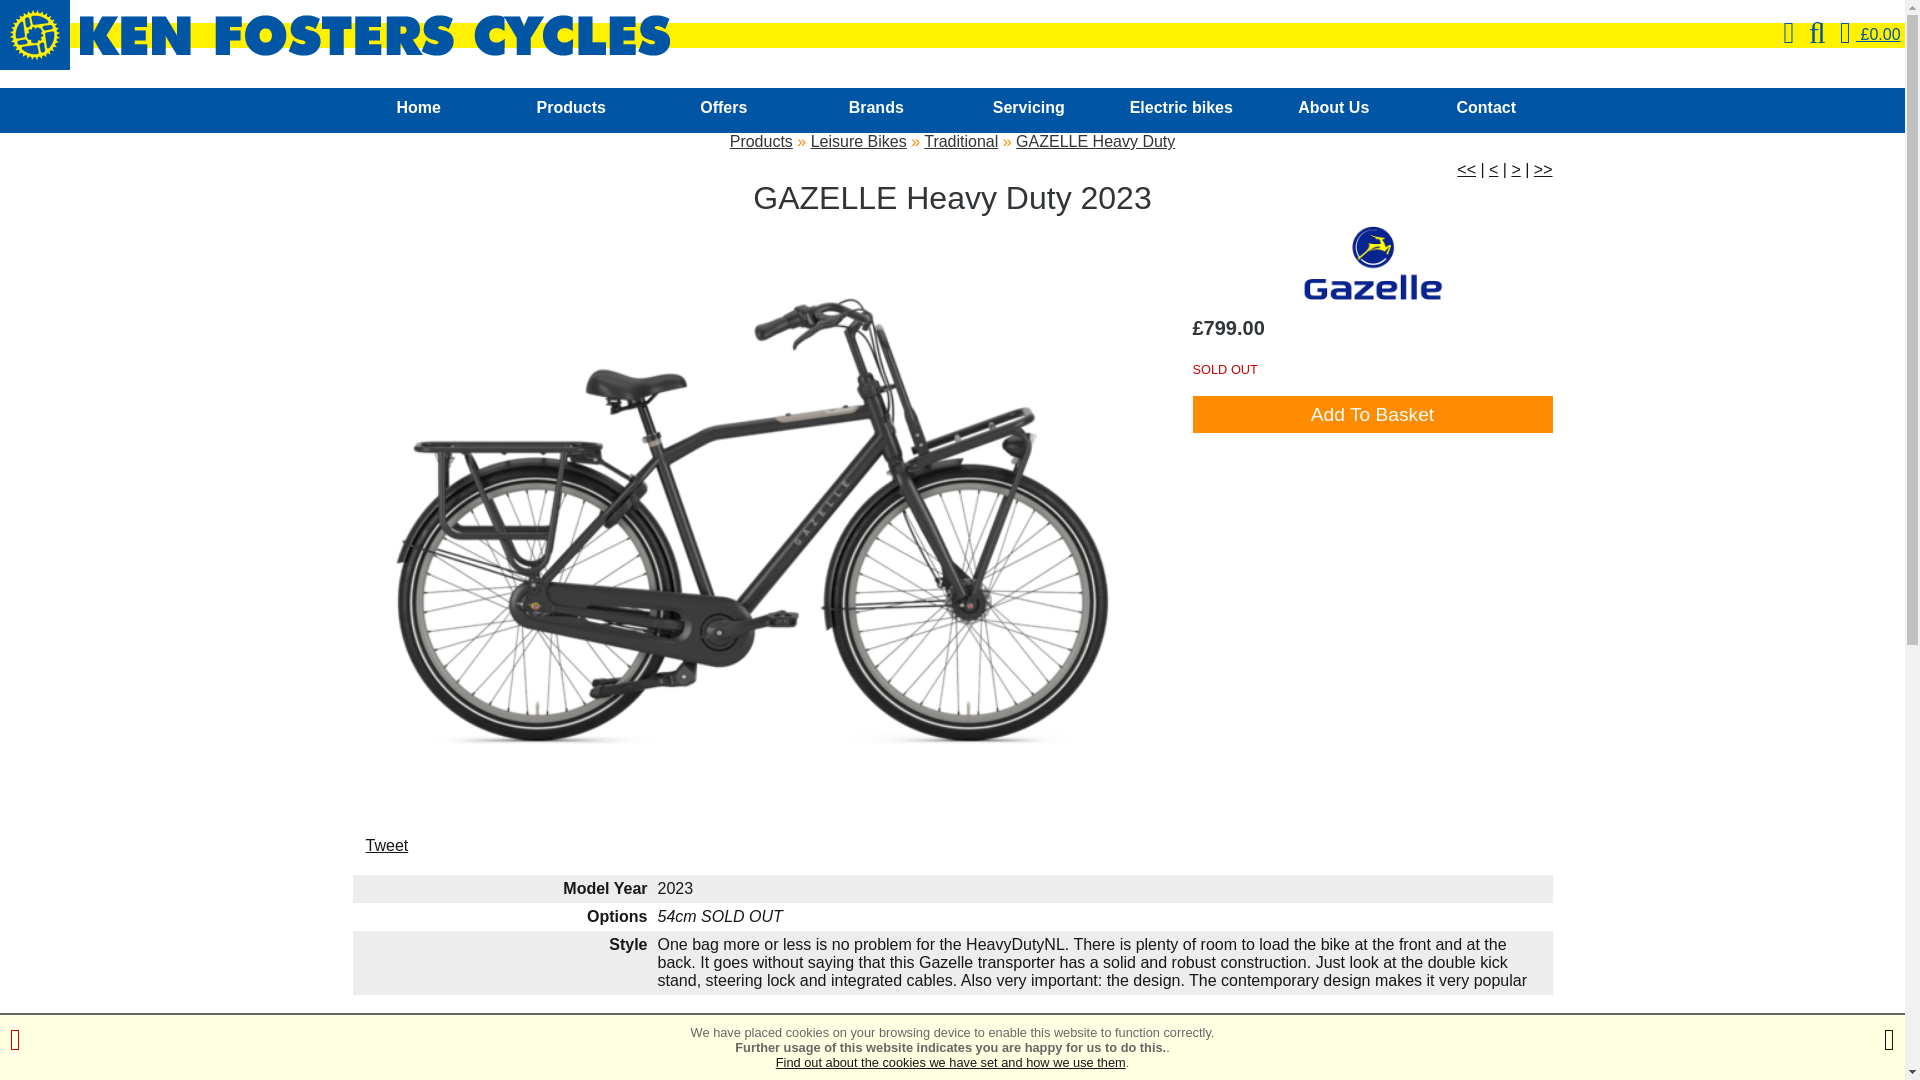 This screenshot has height=1080, width=1920. Describe the element at coordinates (387, 846) in the screenshot. I see `Tweet` at that location.